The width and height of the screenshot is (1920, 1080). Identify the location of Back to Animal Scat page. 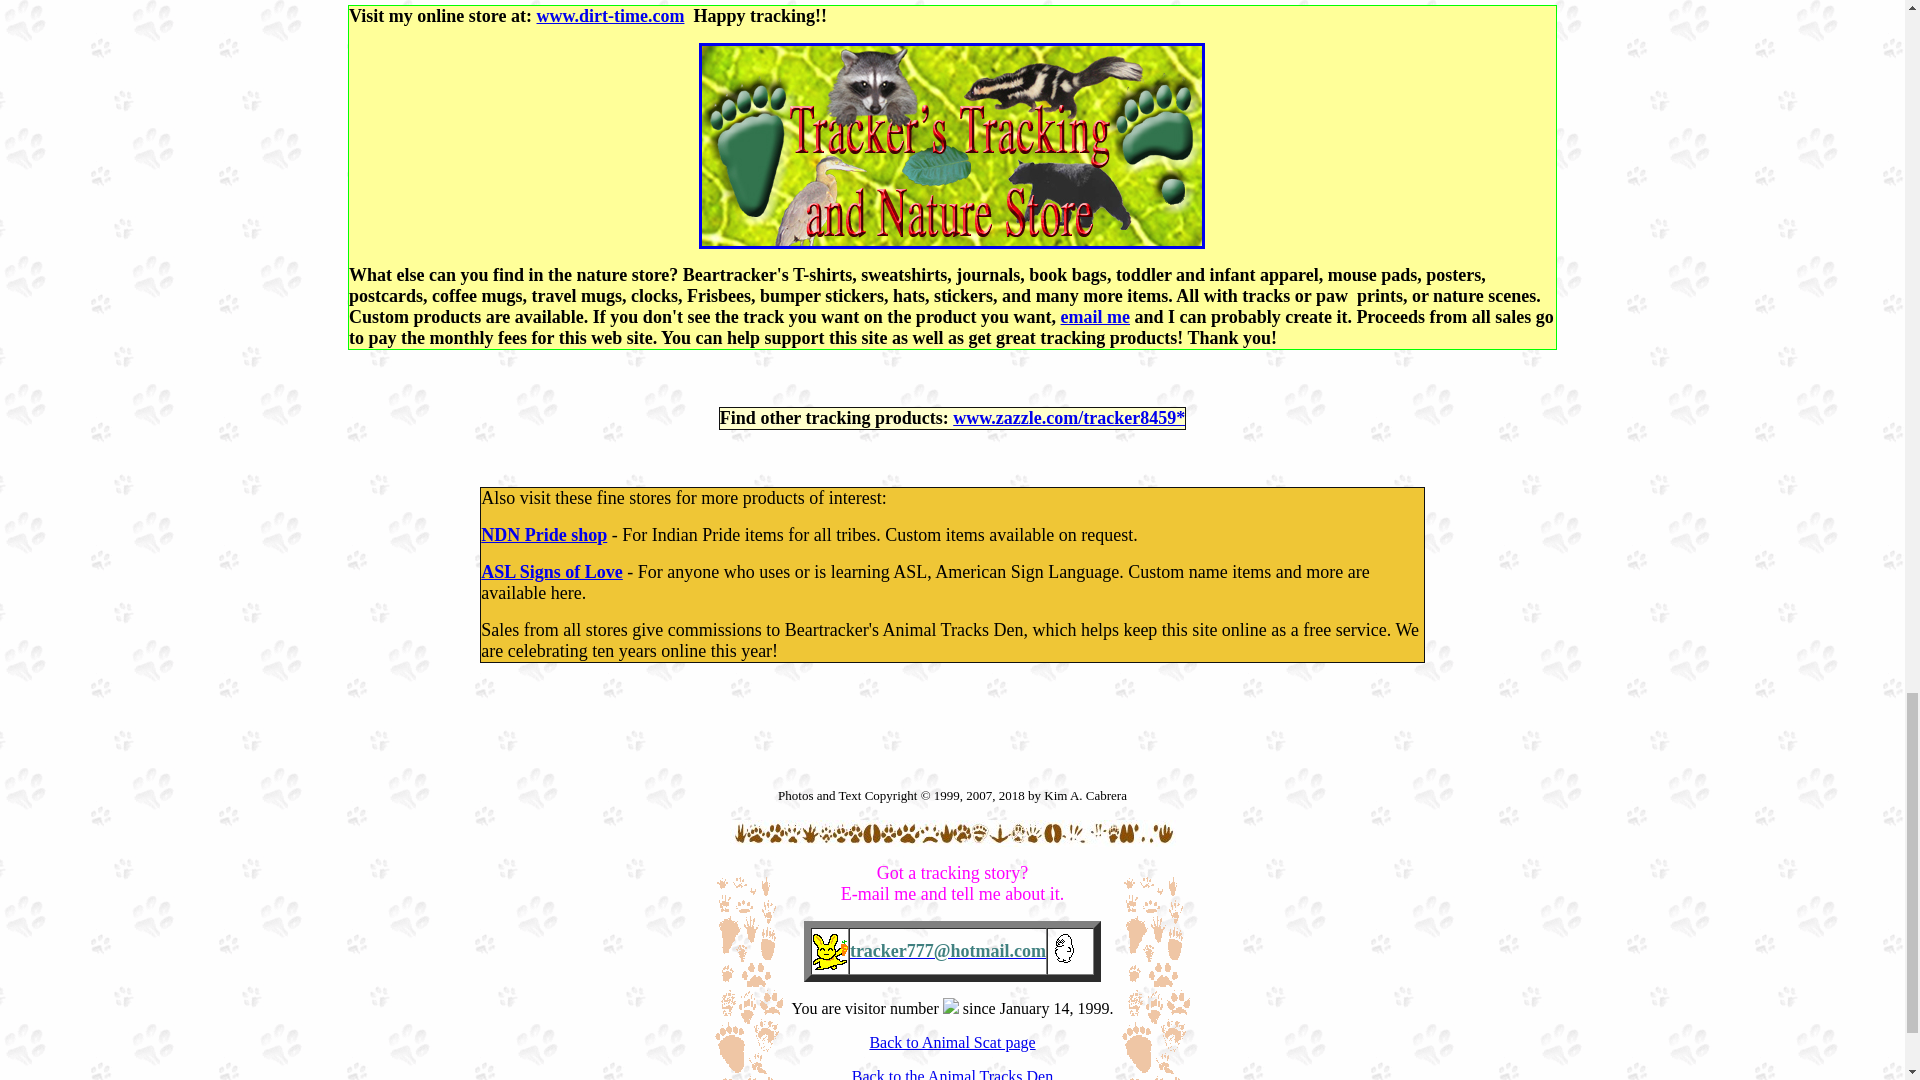
(952, 1042).